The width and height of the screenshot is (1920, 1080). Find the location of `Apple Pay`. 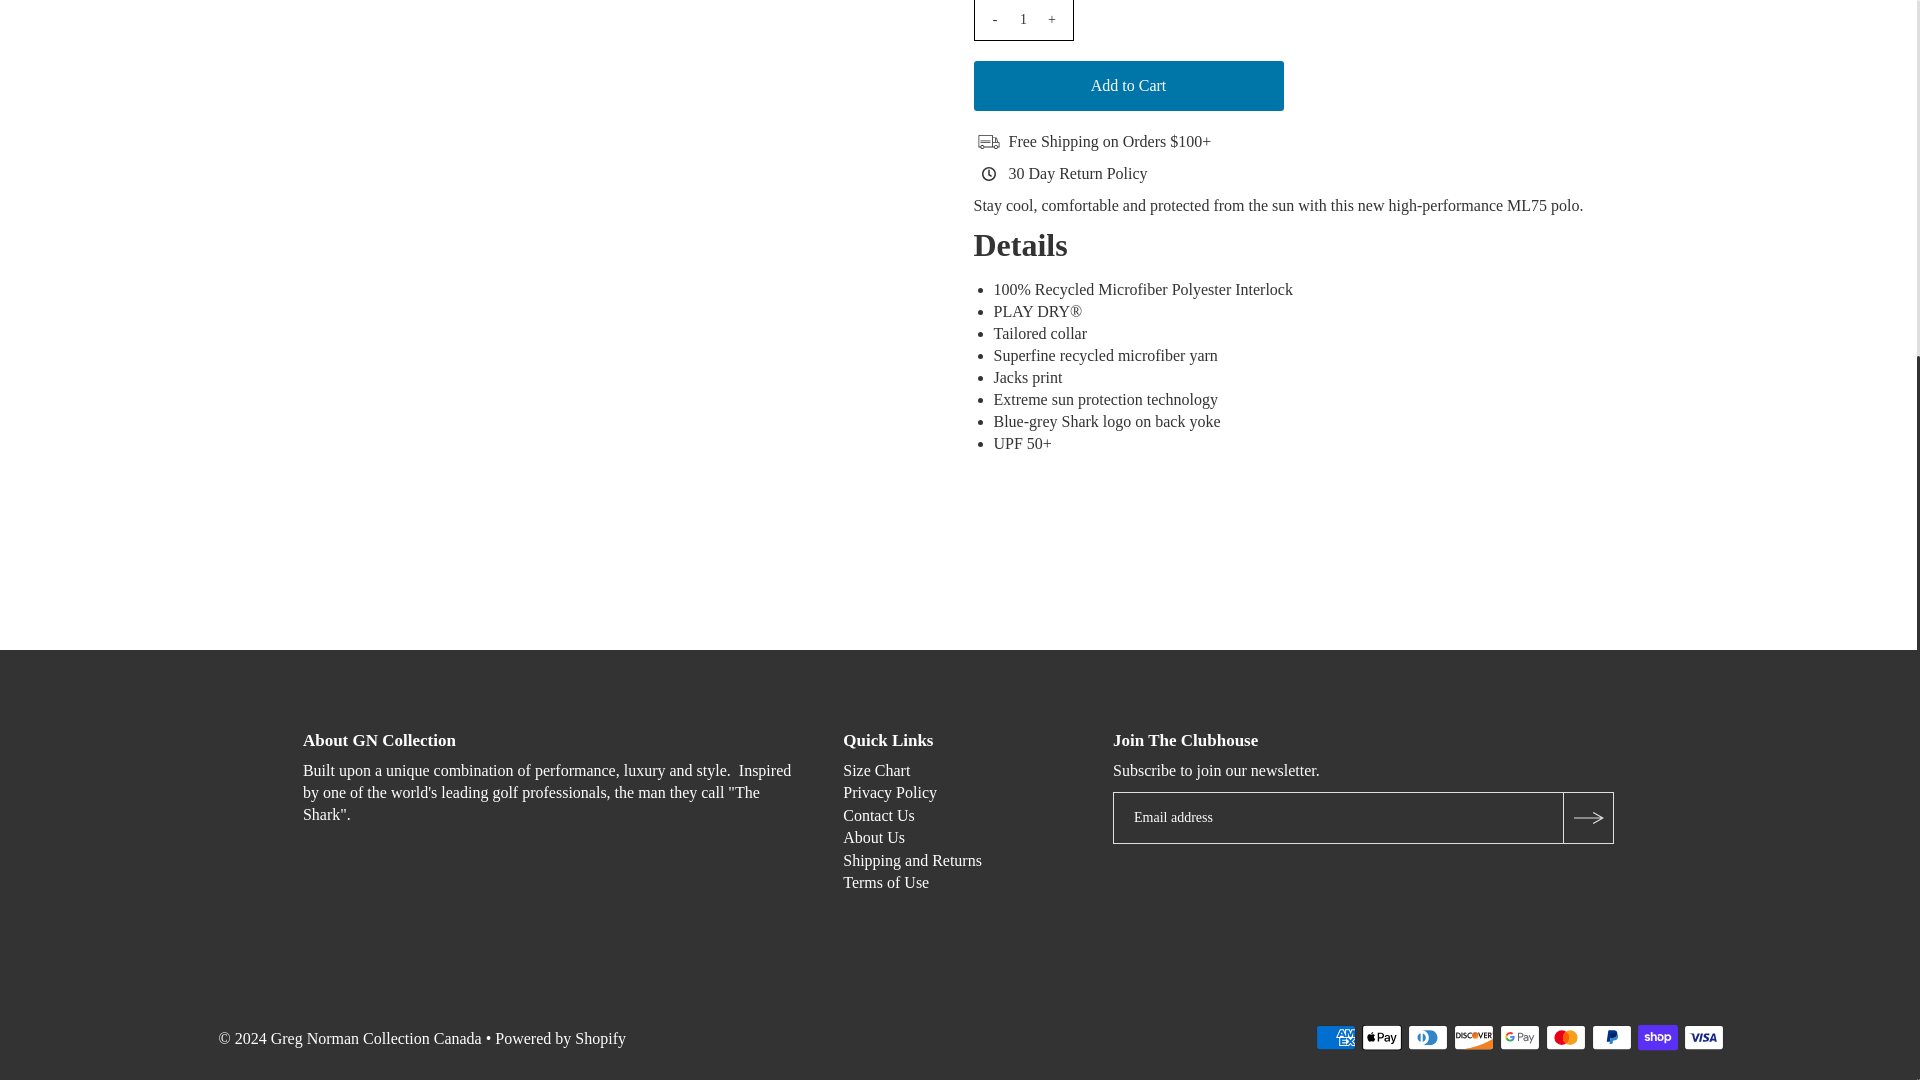

Apple Pay is located at coordinates (1381, 1036).